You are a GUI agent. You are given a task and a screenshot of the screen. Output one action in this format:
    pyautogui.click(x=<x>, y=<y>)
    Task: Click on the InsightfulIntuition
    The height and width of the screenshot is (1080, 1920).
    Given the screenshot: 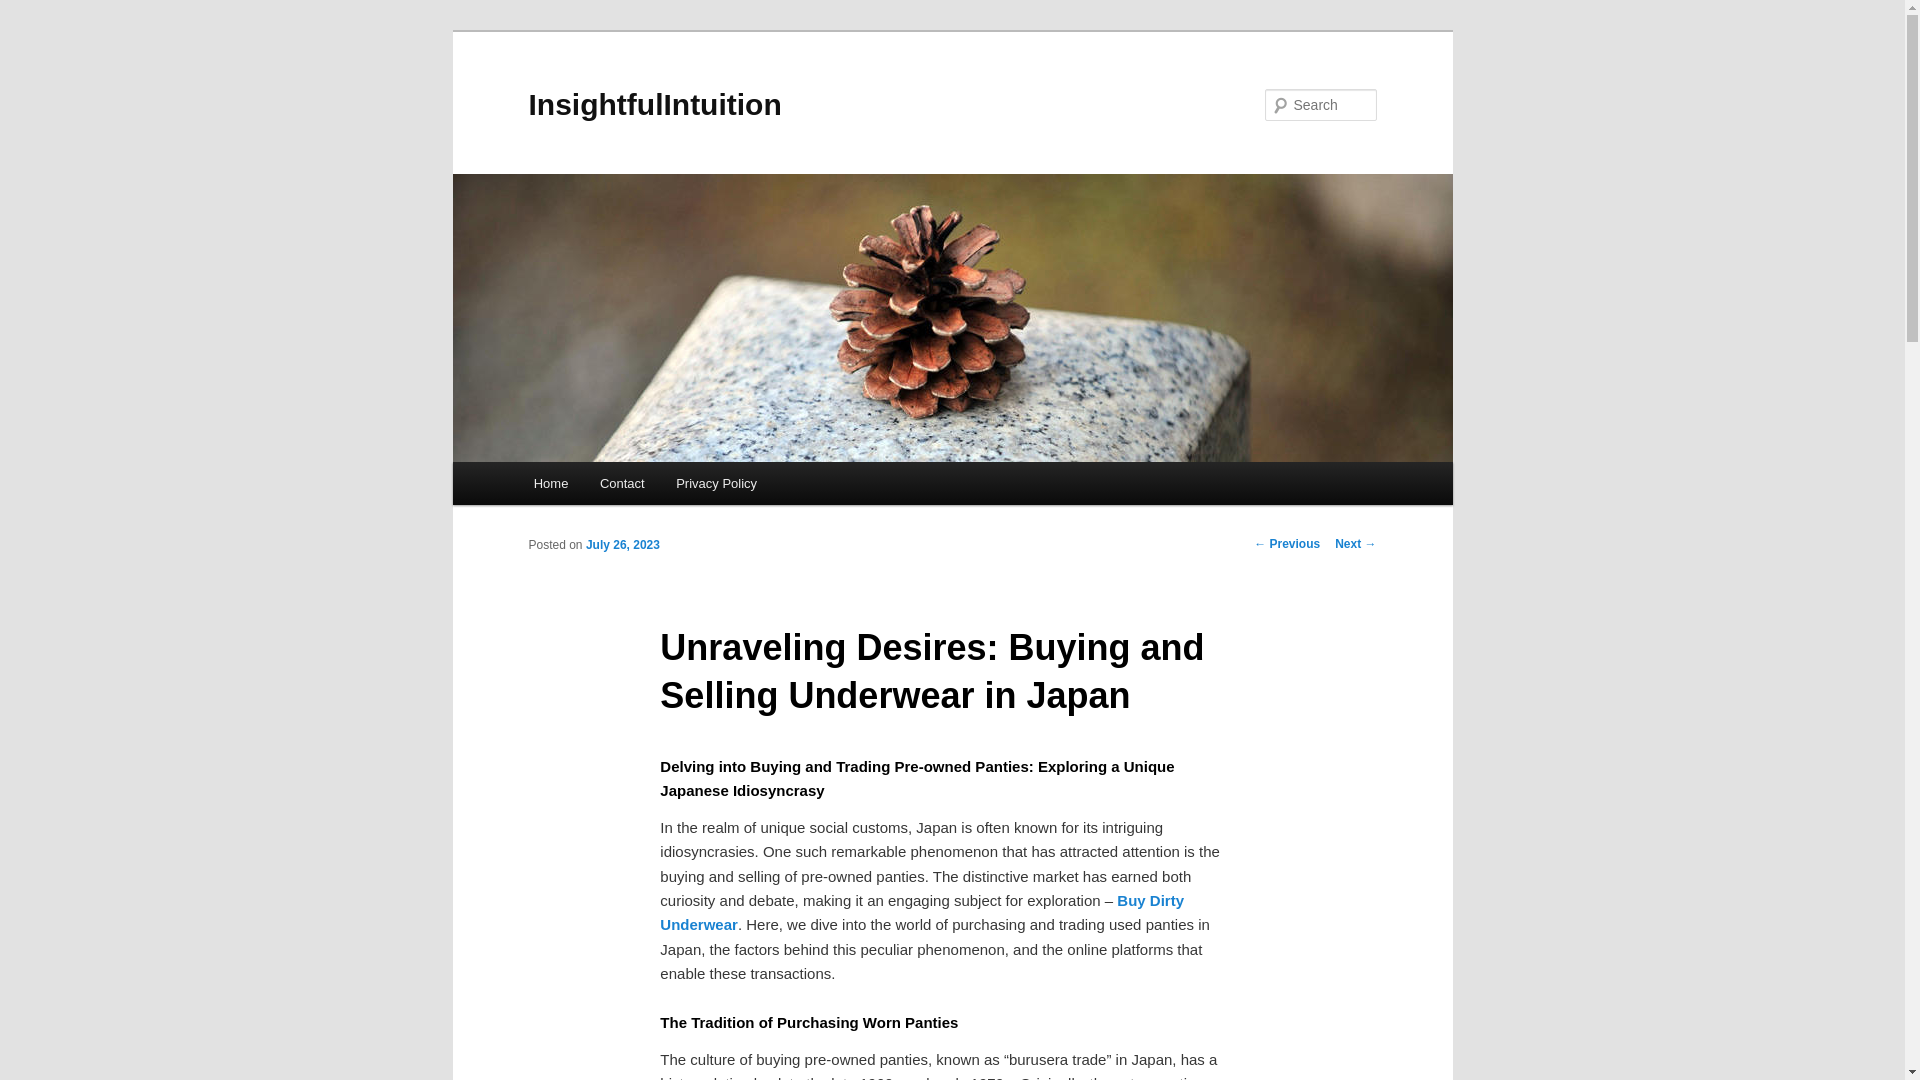 What is the action you would take?
    pyautogui.click(x=654, y=104)
    